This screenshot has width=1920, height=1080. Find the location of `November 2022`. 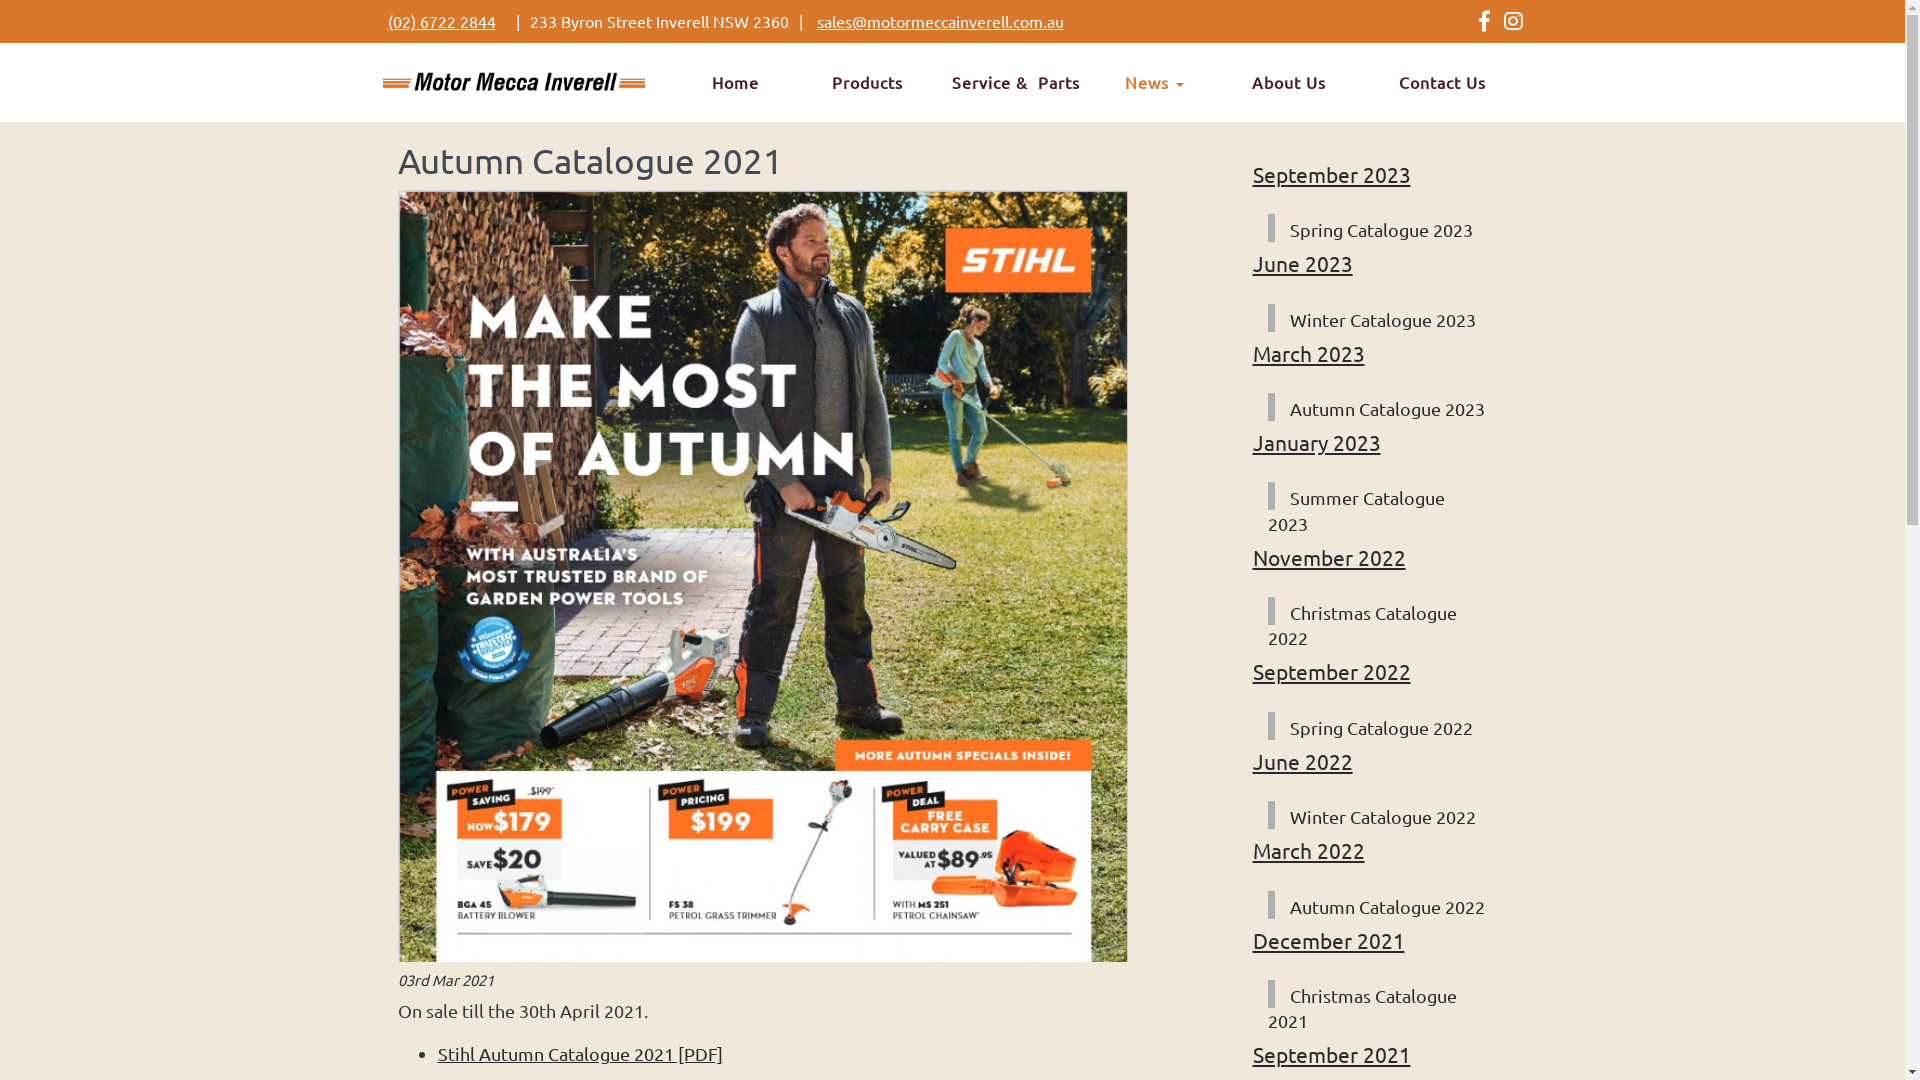

November 2022 is located at coordinates (1328, 557).